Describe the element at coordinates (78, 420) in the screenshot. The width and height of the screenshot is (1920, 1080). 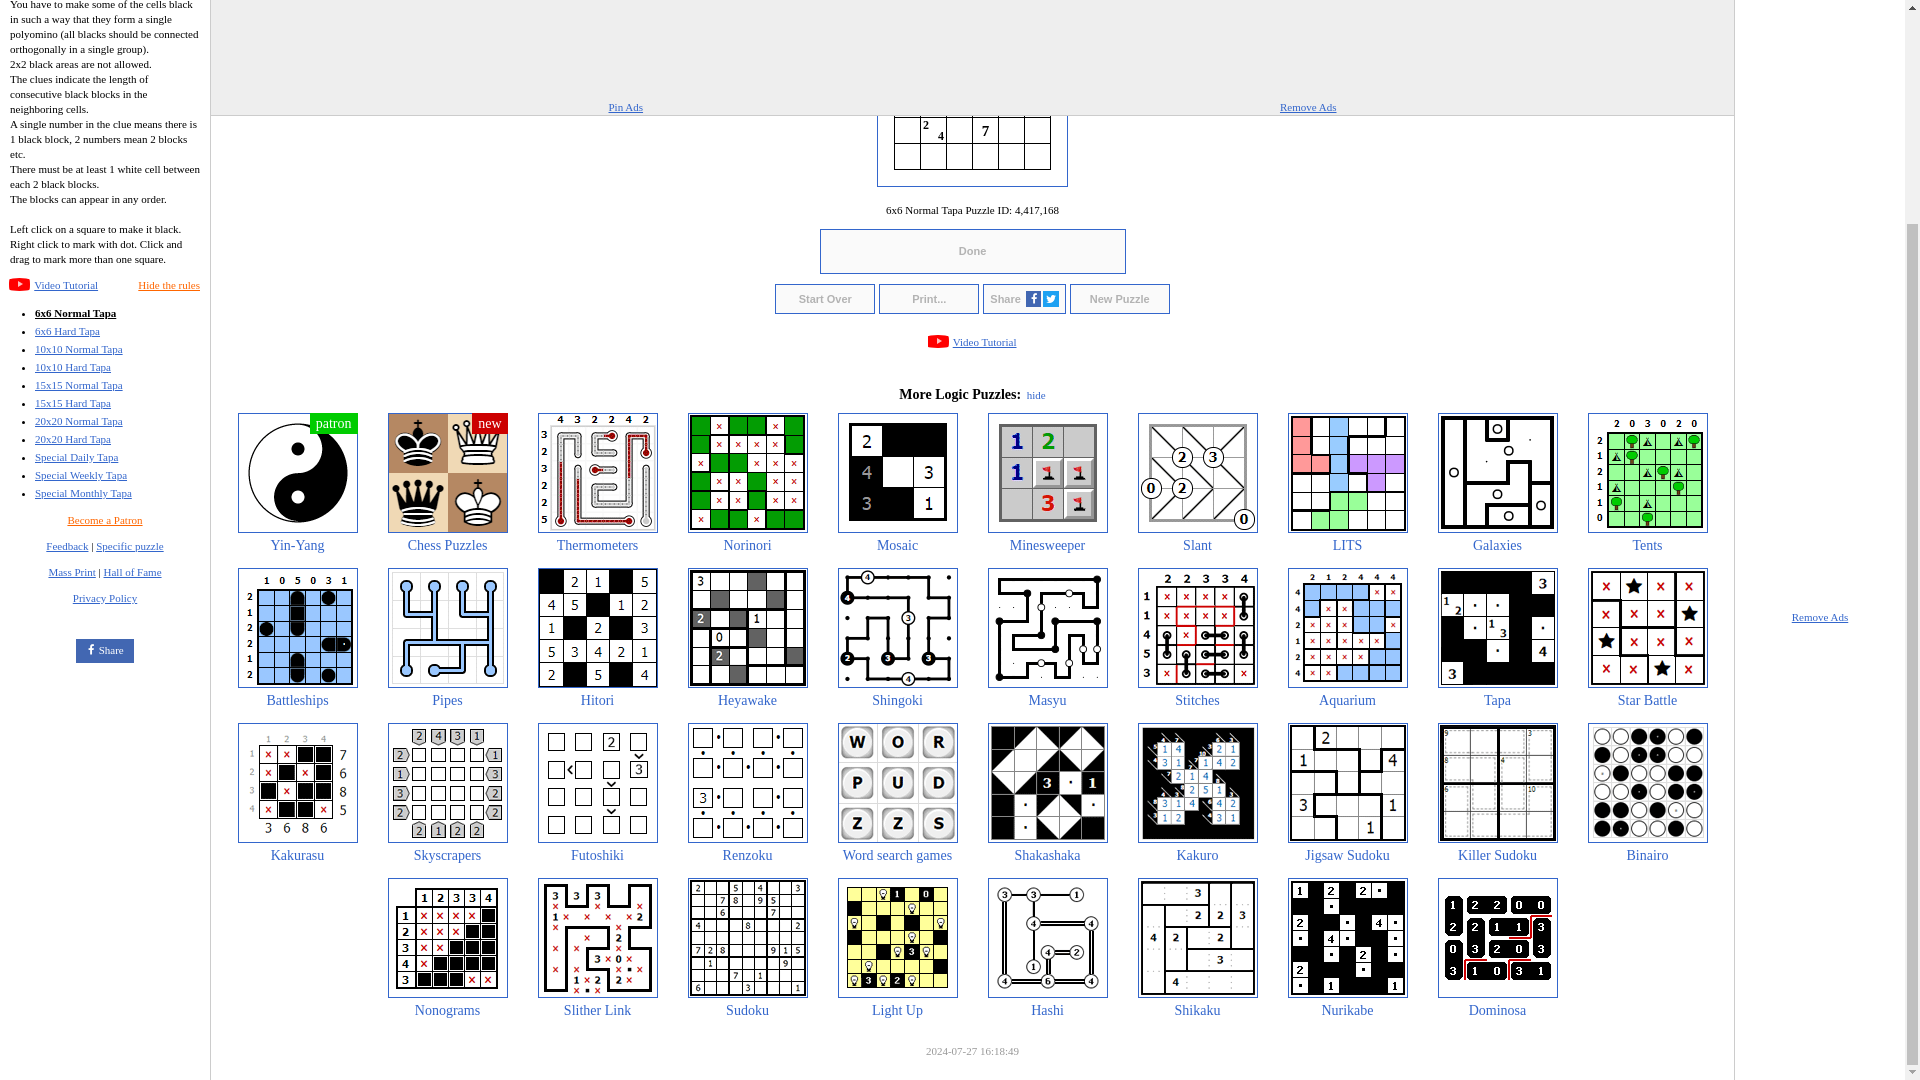
I see `20x20 Normal Tapa` at that location.